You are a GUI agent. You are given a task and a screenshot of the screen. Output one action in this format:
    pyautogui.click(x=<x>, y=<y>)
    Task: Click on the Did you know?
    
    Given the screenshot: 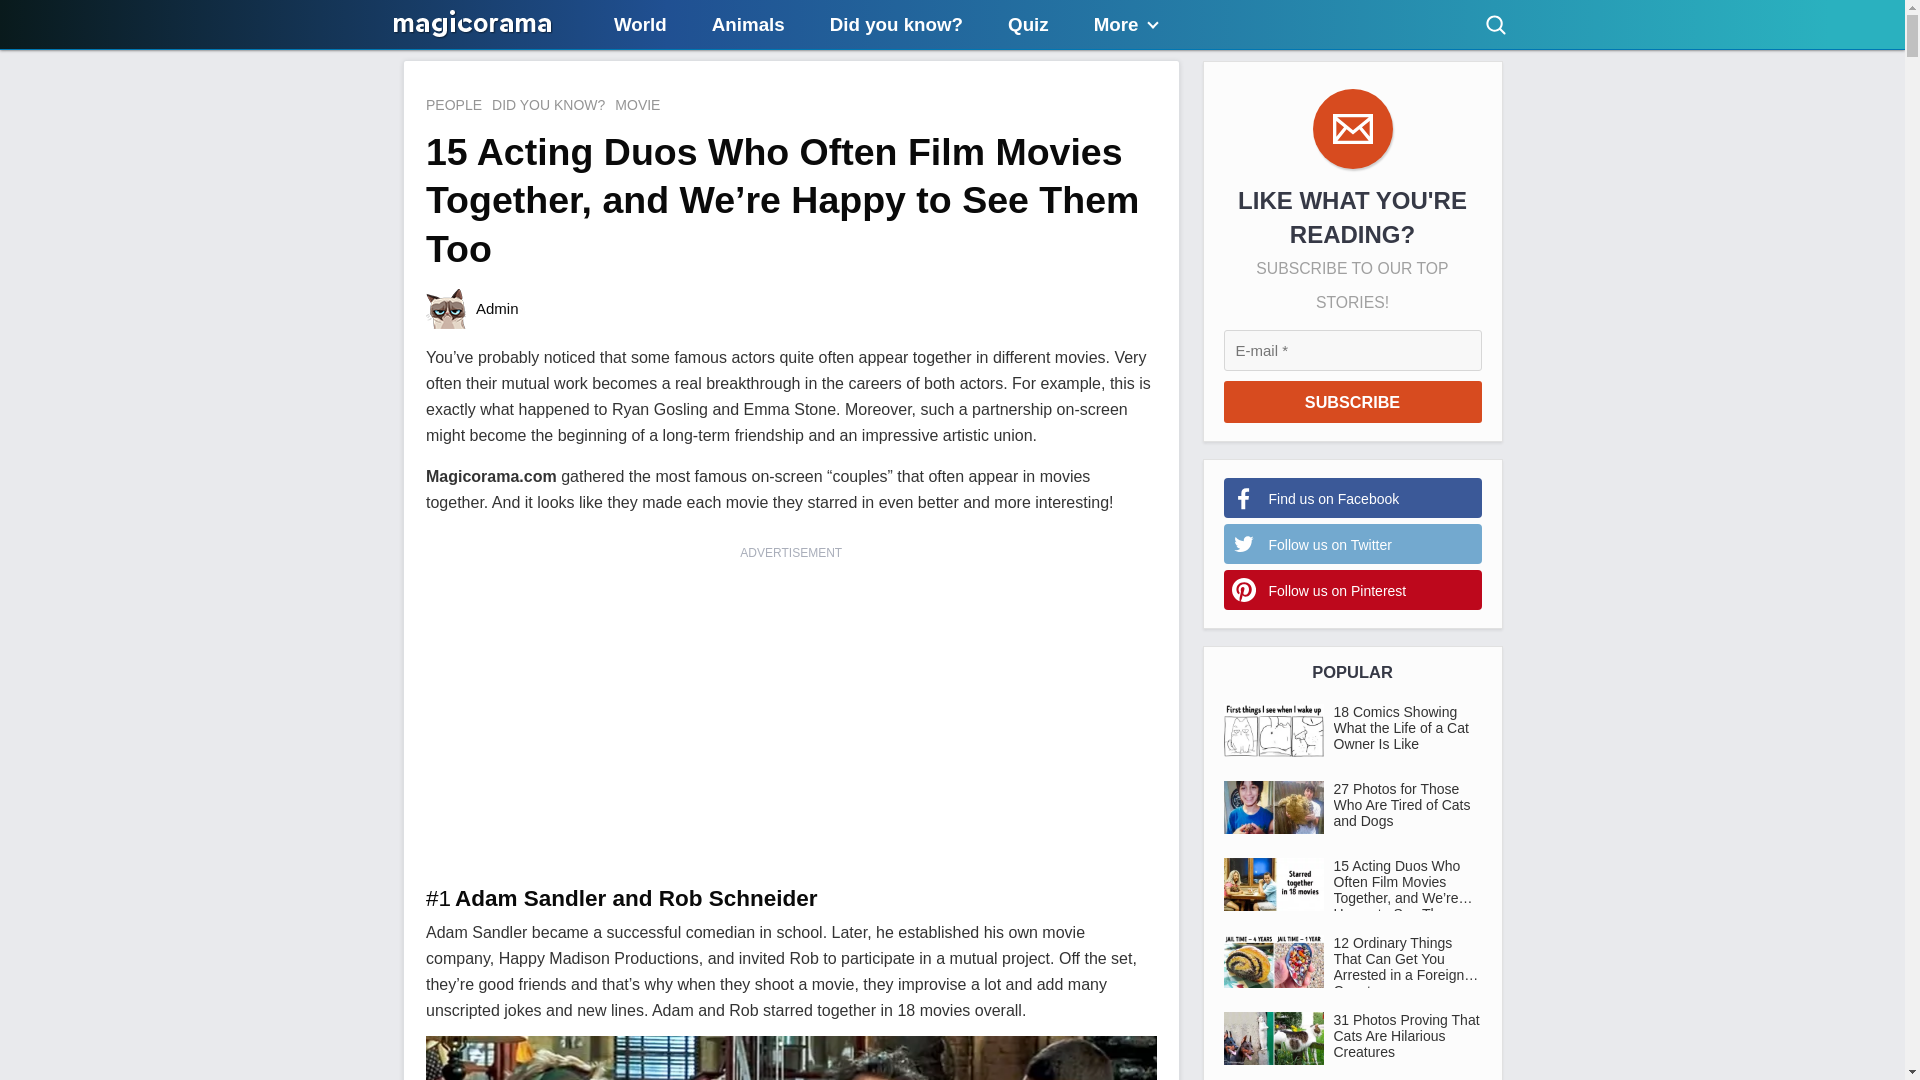 What is the action you would take?
    pyautogui.click(x=896, y=24)
    